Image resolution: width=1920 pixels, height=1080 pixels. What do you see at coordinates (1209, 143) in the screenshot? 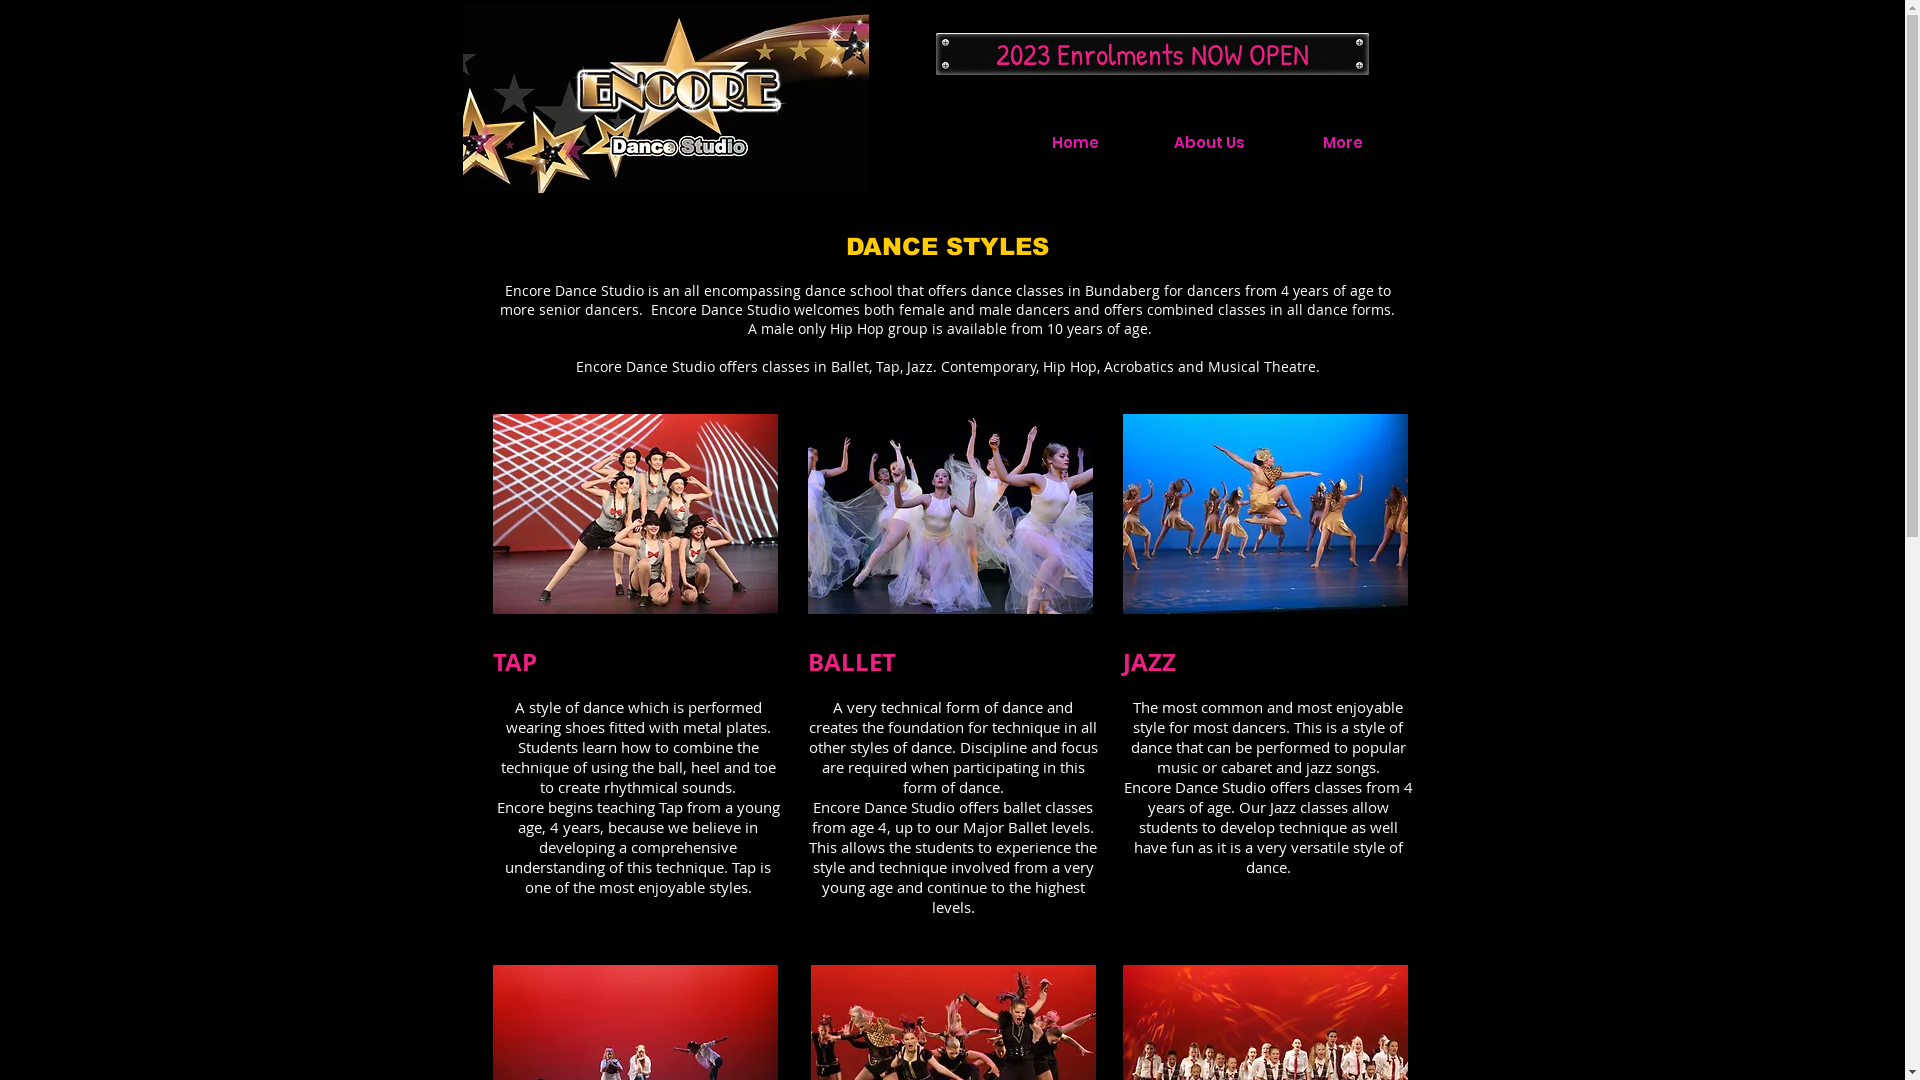
I see `About Us` at bounding box center [1209, 143].